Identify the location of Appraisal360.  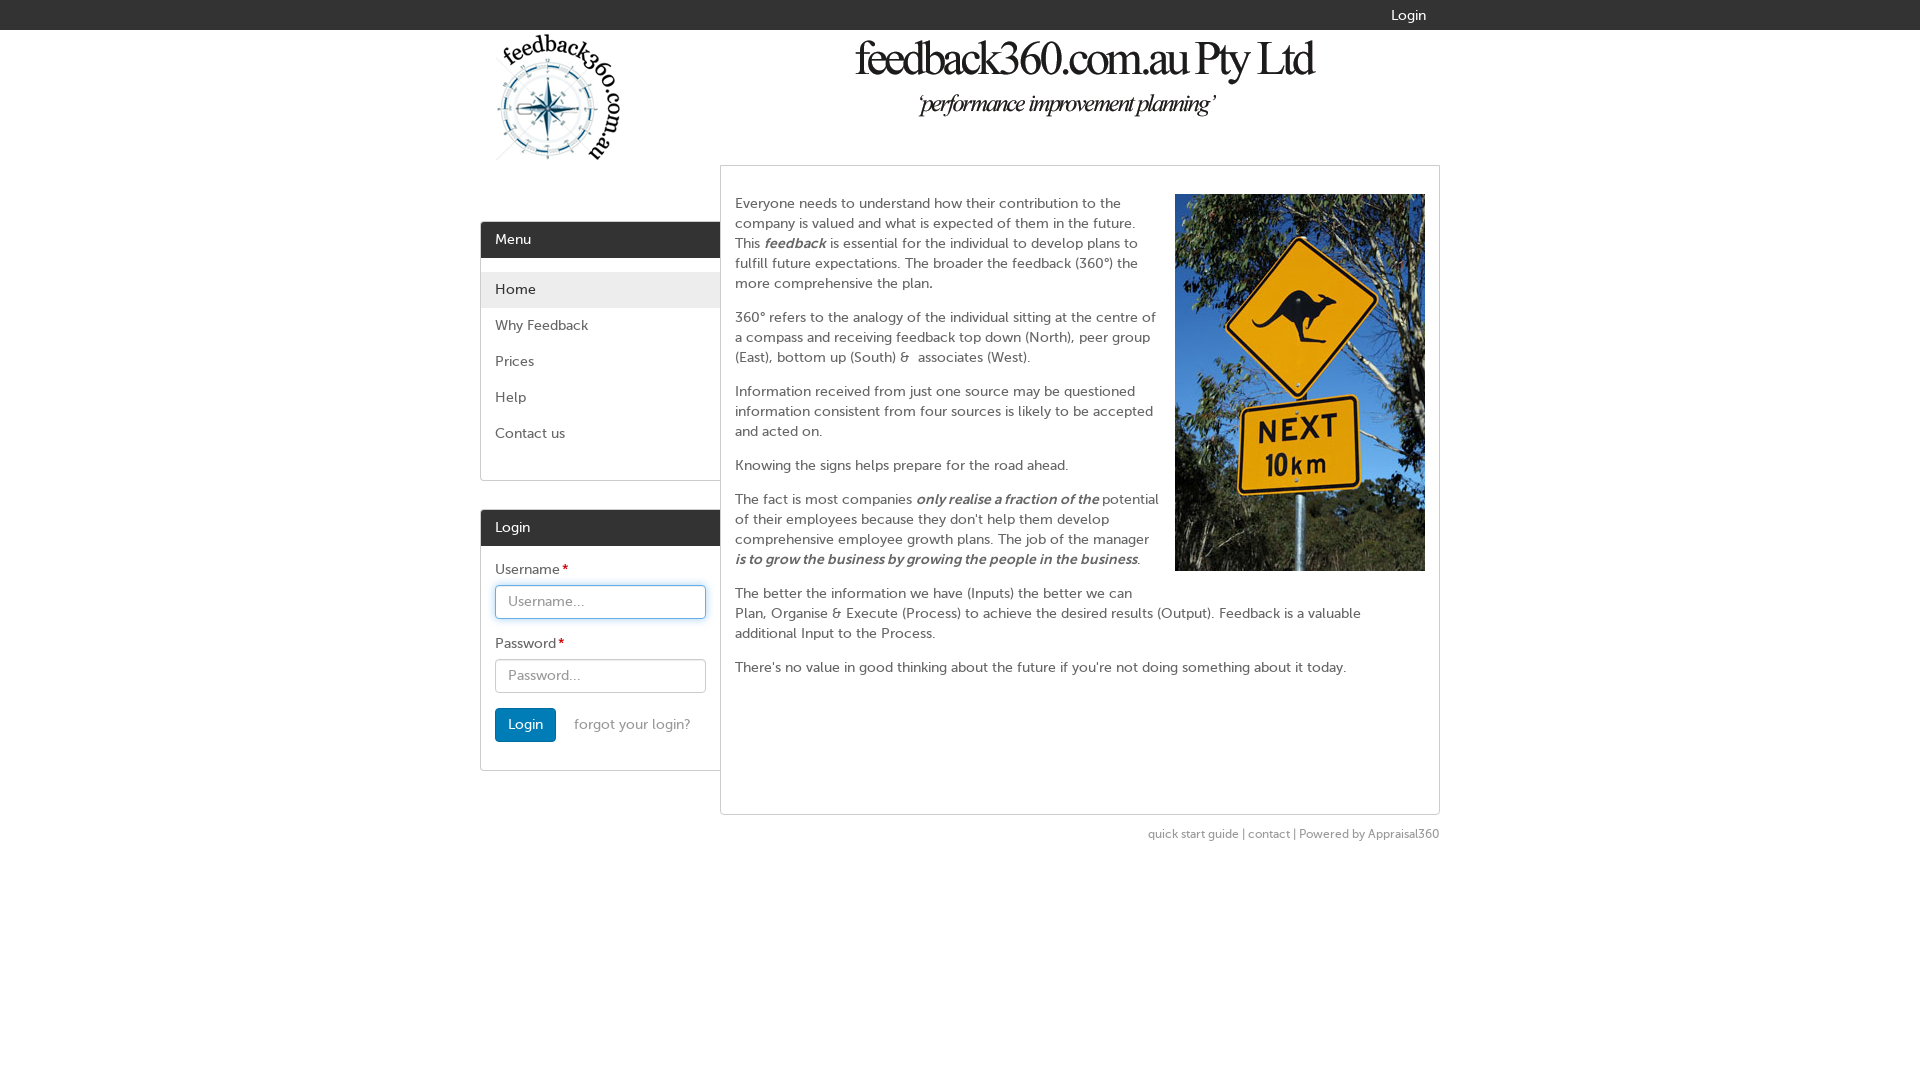
(1404, 835).